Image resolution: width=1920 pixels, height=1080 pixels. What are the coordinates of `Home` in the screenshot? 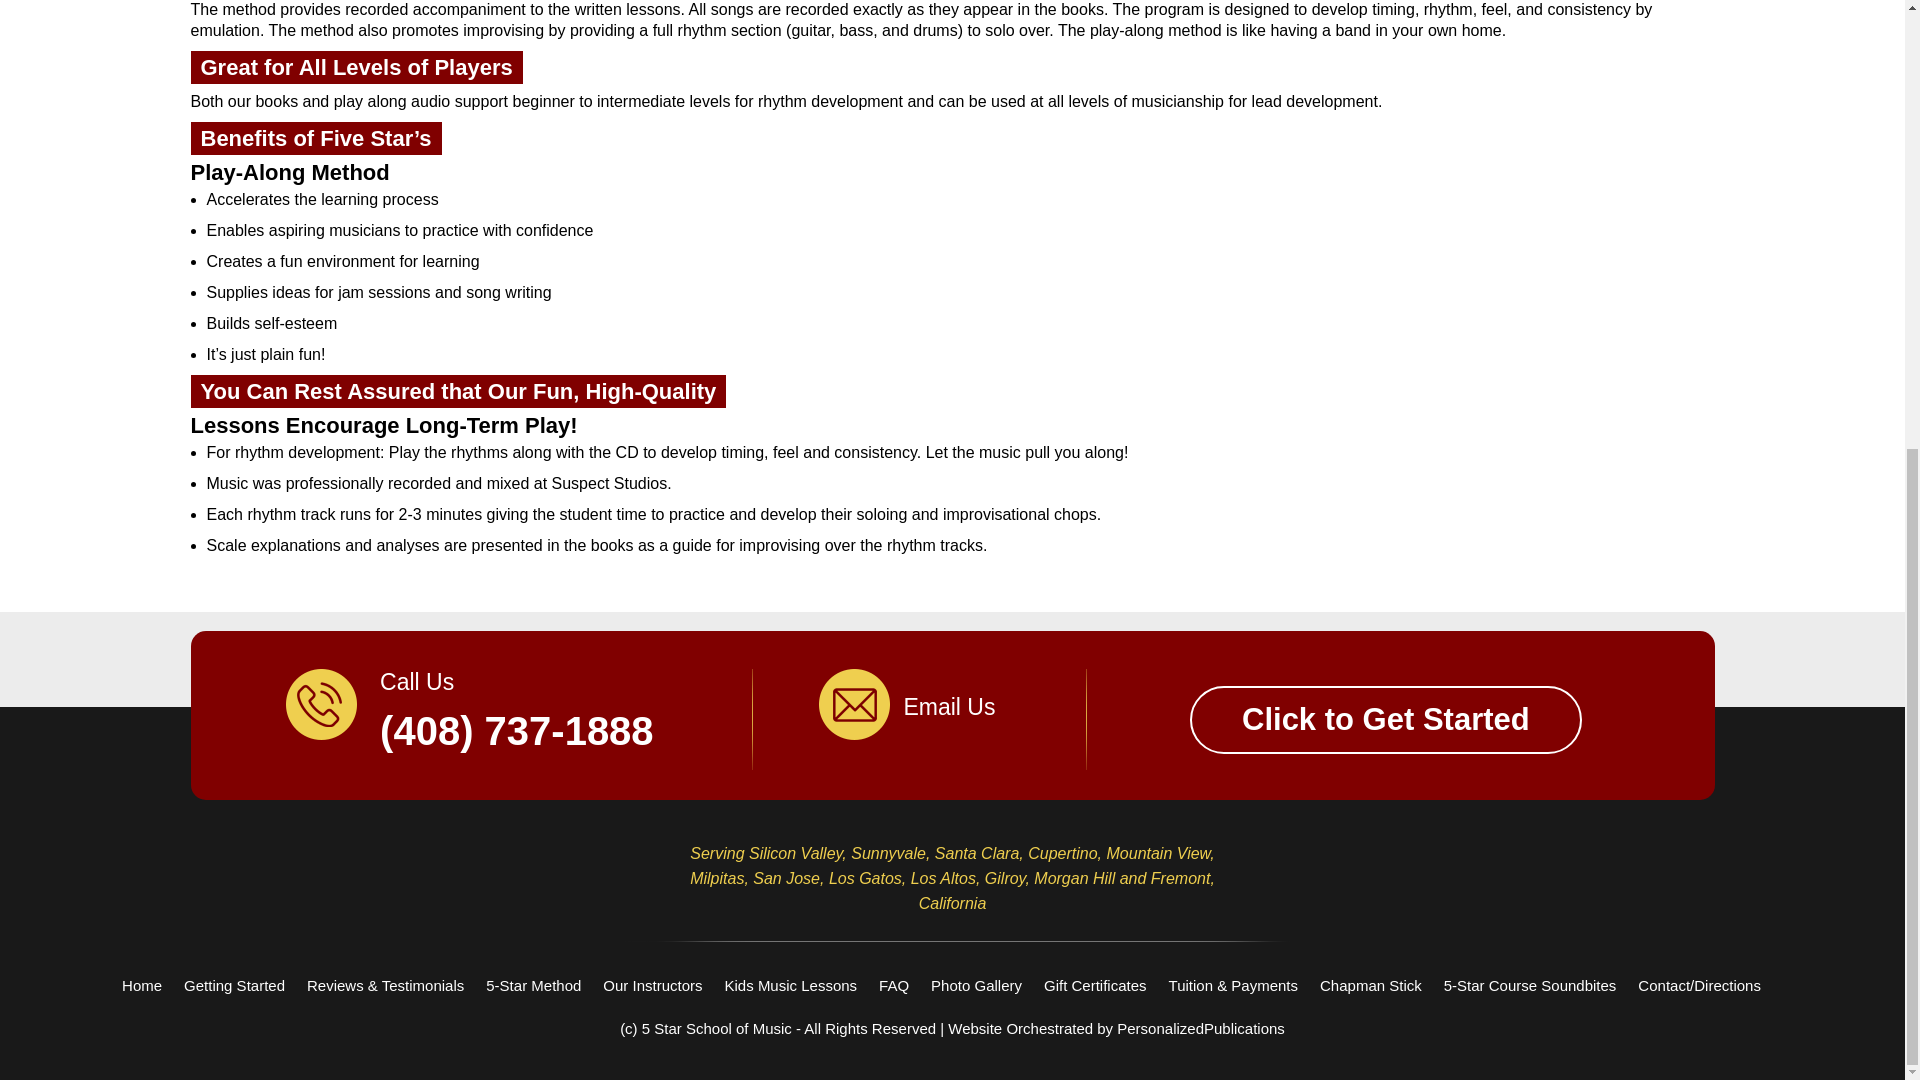 It's located at (142, 985).